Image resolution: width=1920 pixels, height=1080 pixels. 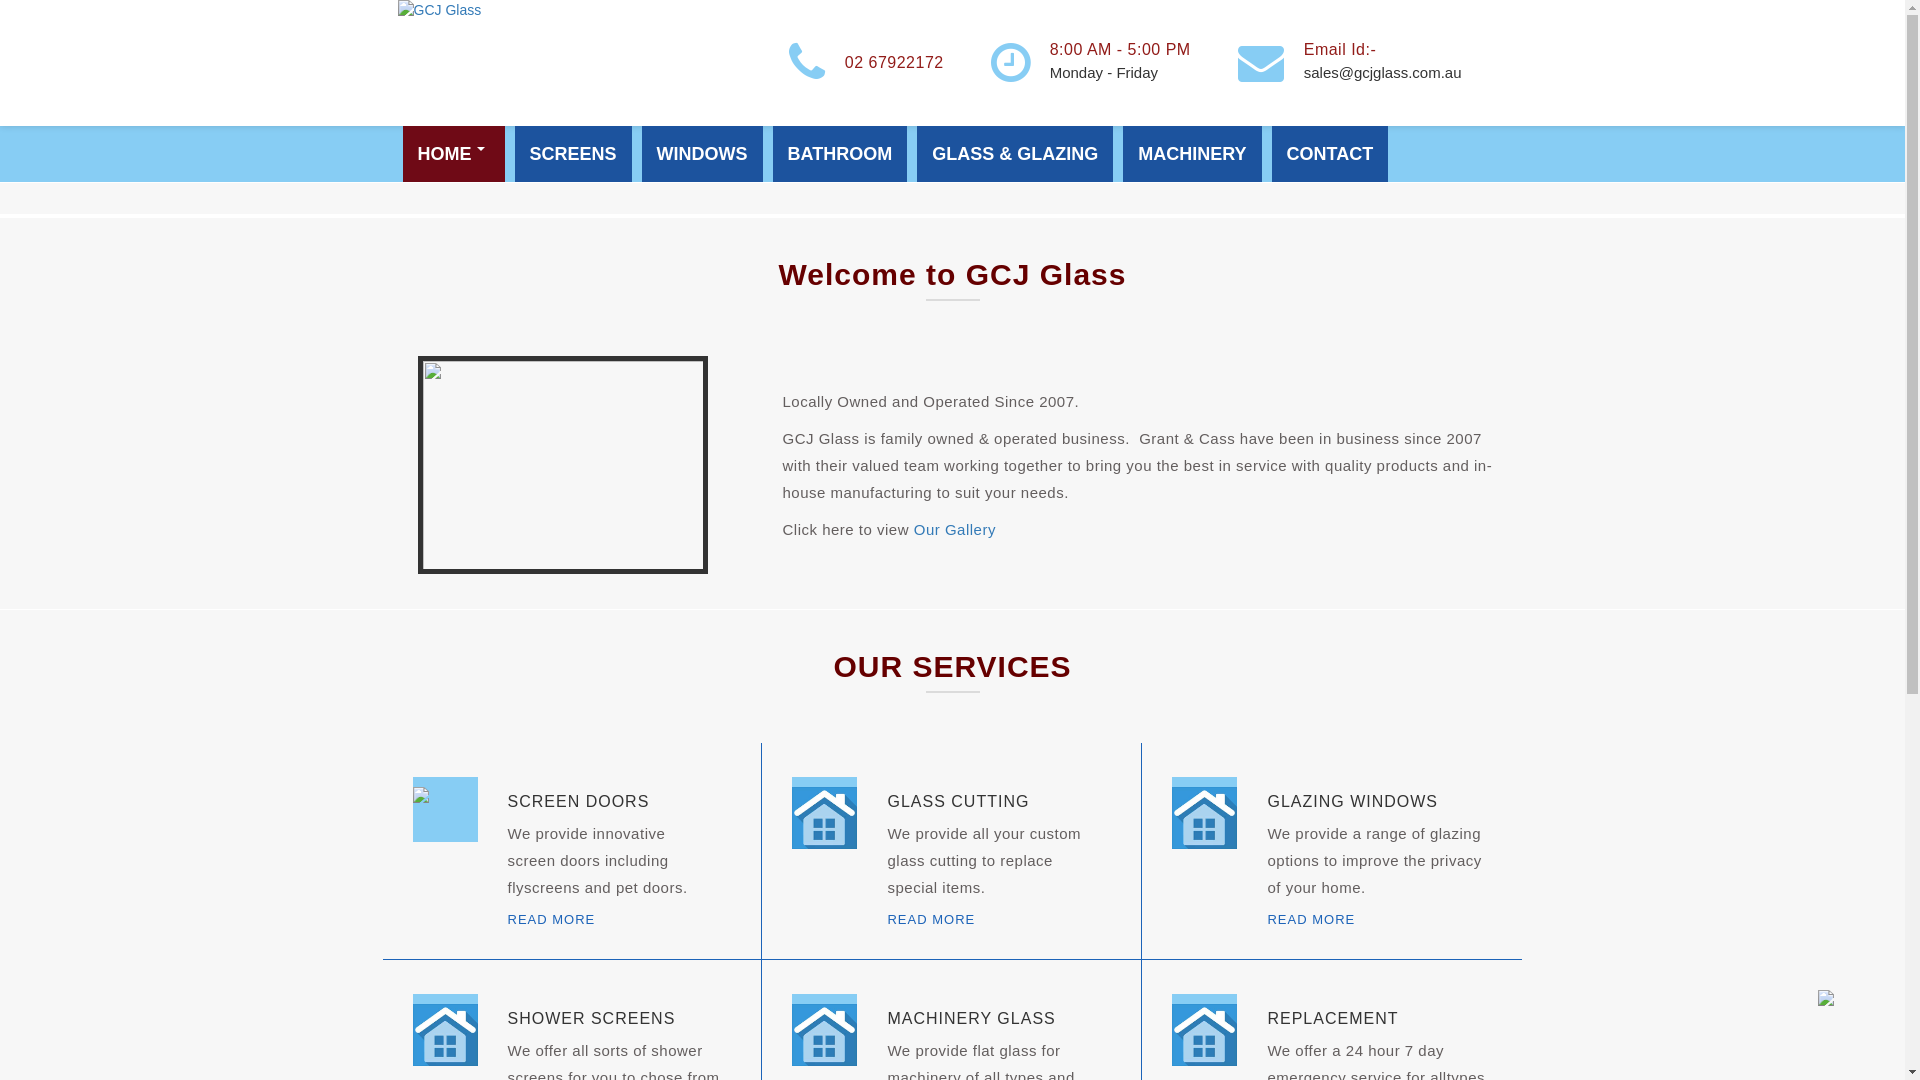 What do you see at coordinates (1383, 72) in the screenshot?
I see `sales@gcjglass.com.au` at bounding box center [1383, 72].